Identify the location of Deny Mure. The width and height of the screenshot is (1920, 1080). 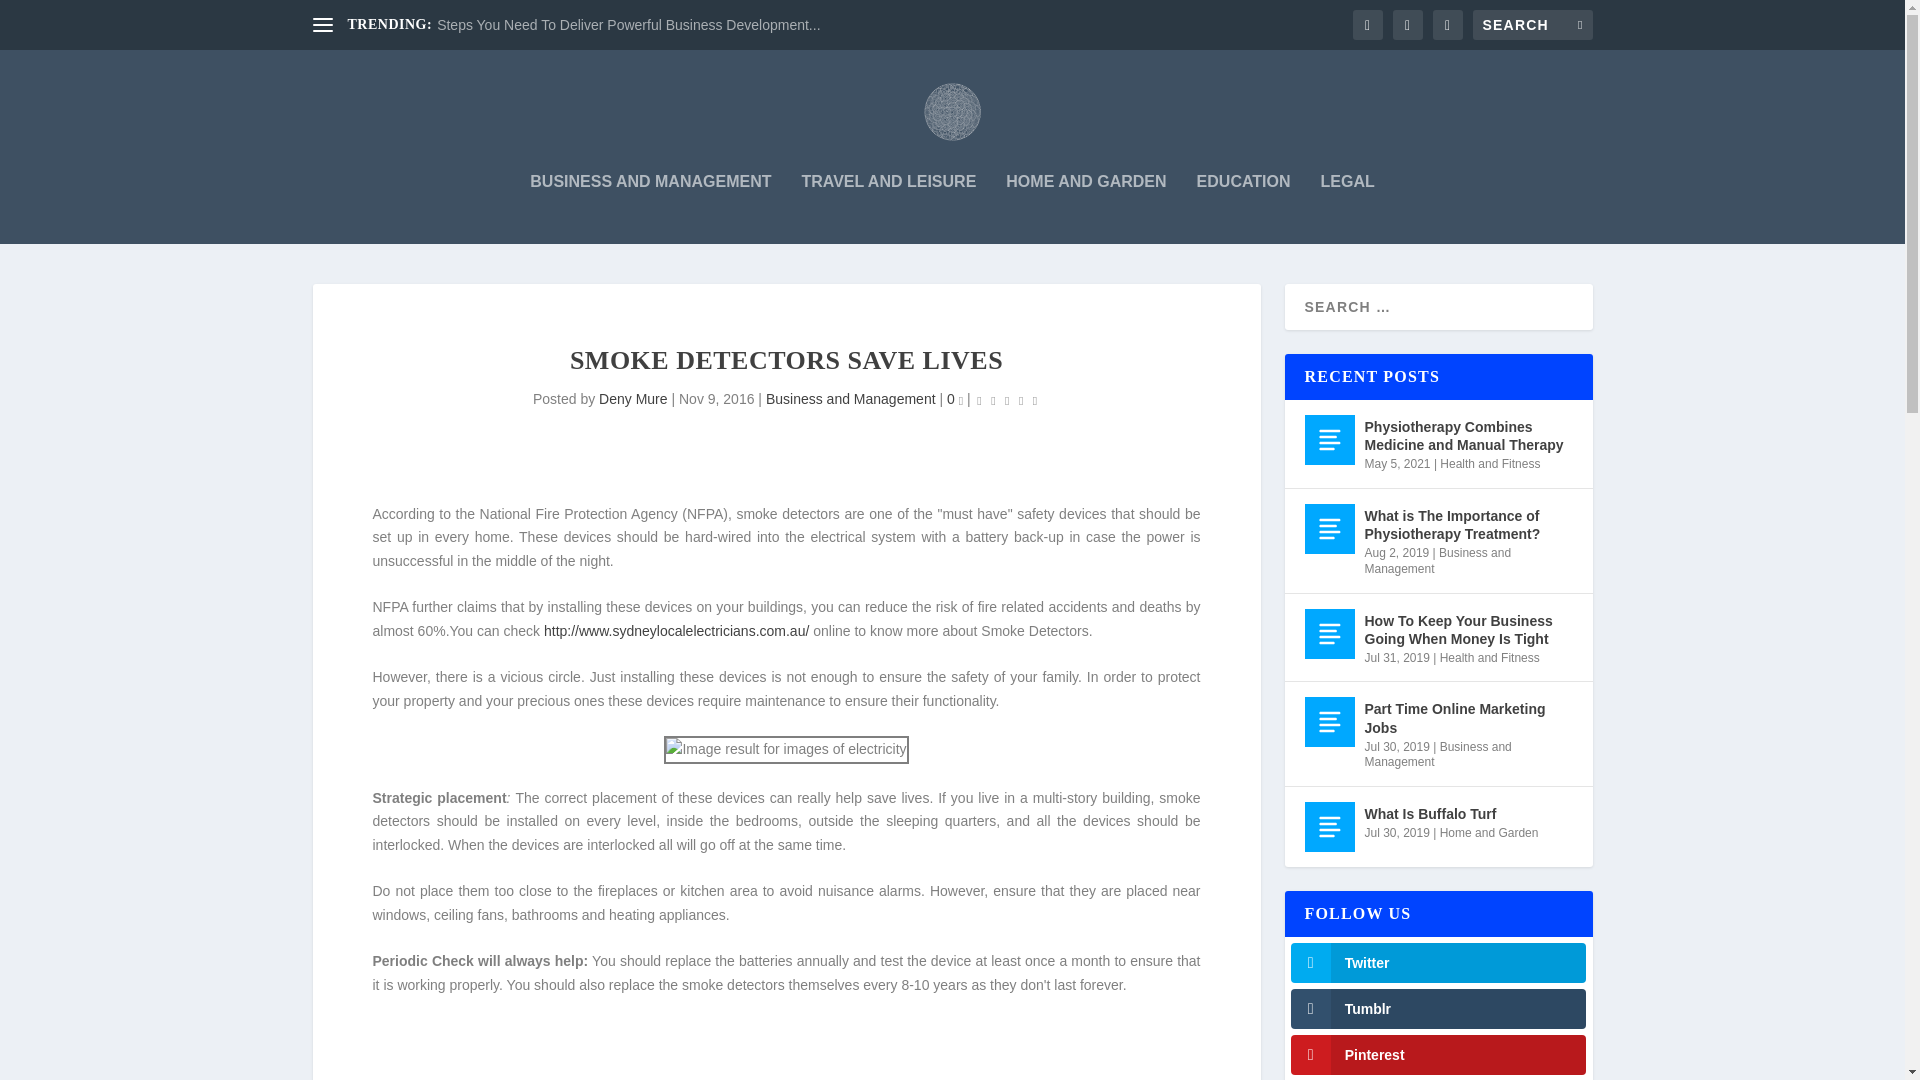
(632, 398).